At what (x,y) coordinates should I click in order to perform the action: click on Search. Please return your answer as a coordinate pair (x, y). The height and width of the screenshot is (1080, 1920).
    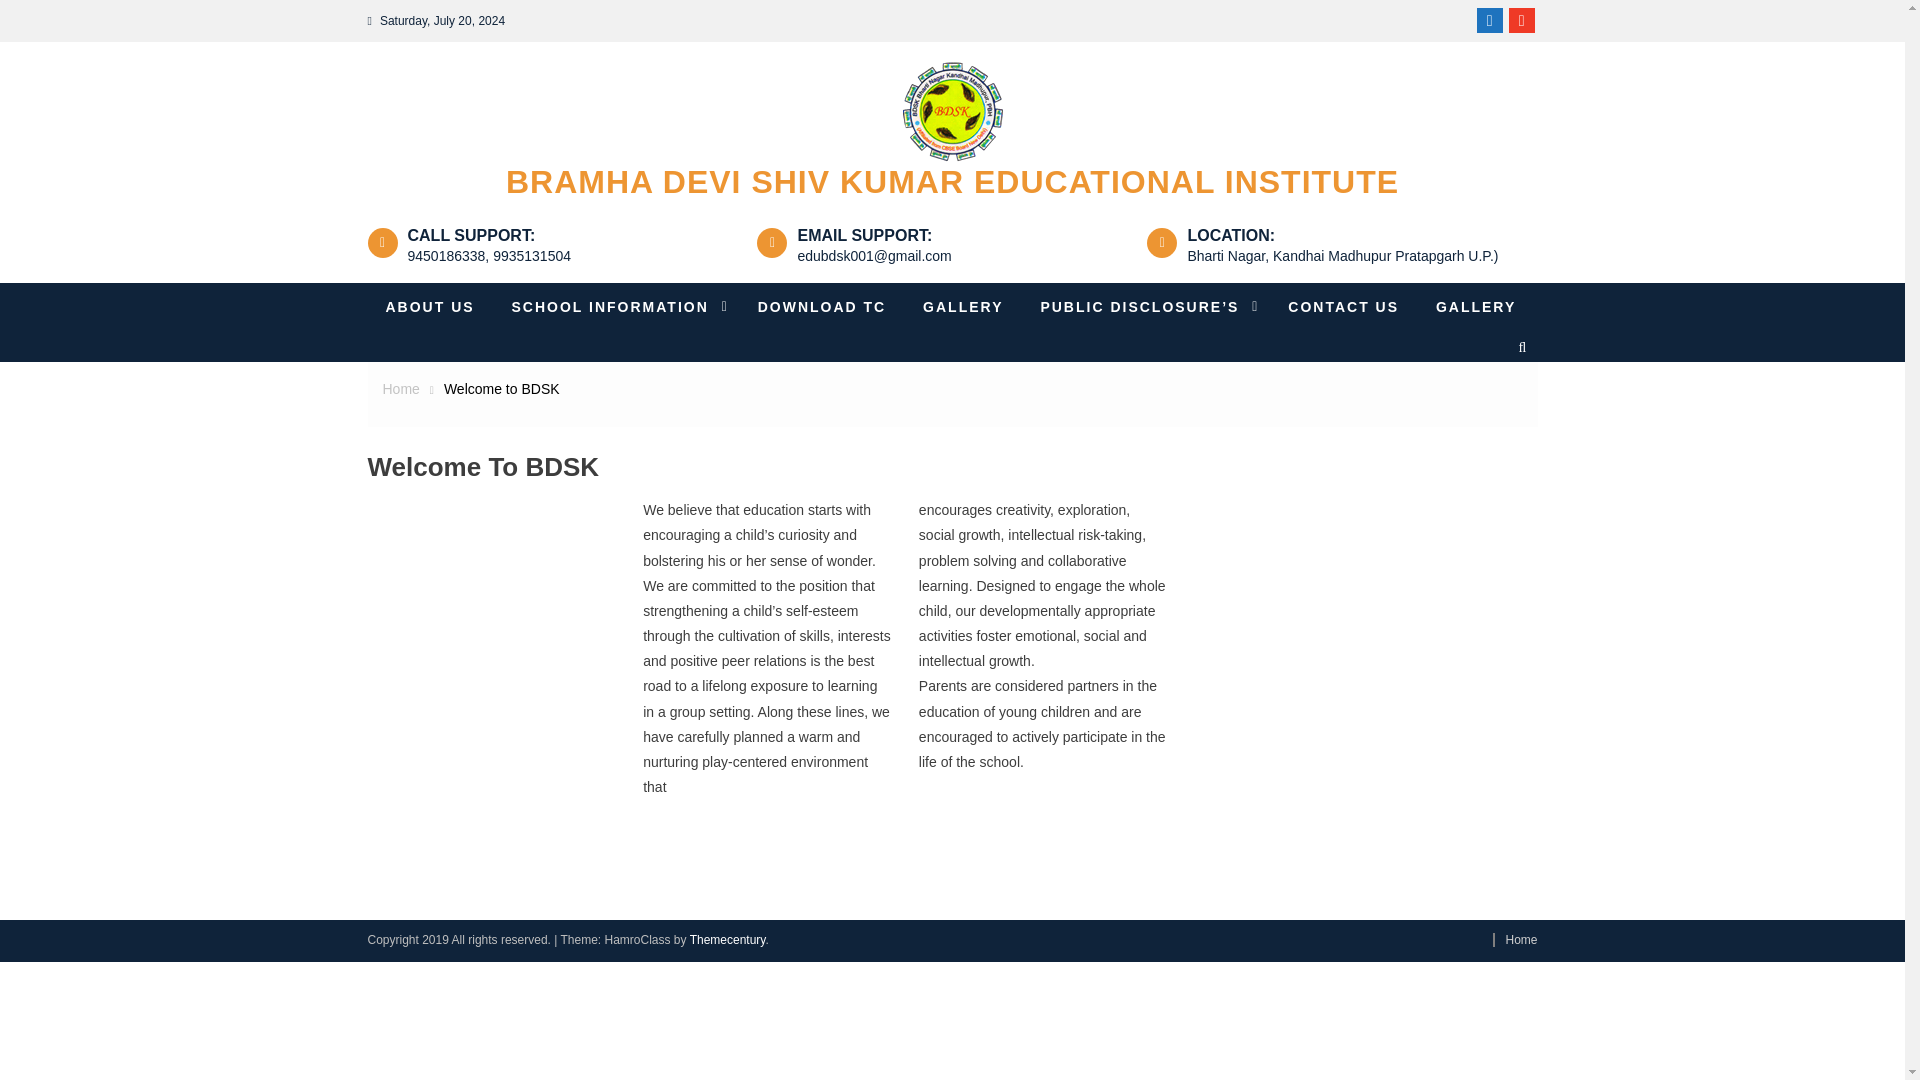
    Looking at the image, I should click on (1502, 424).